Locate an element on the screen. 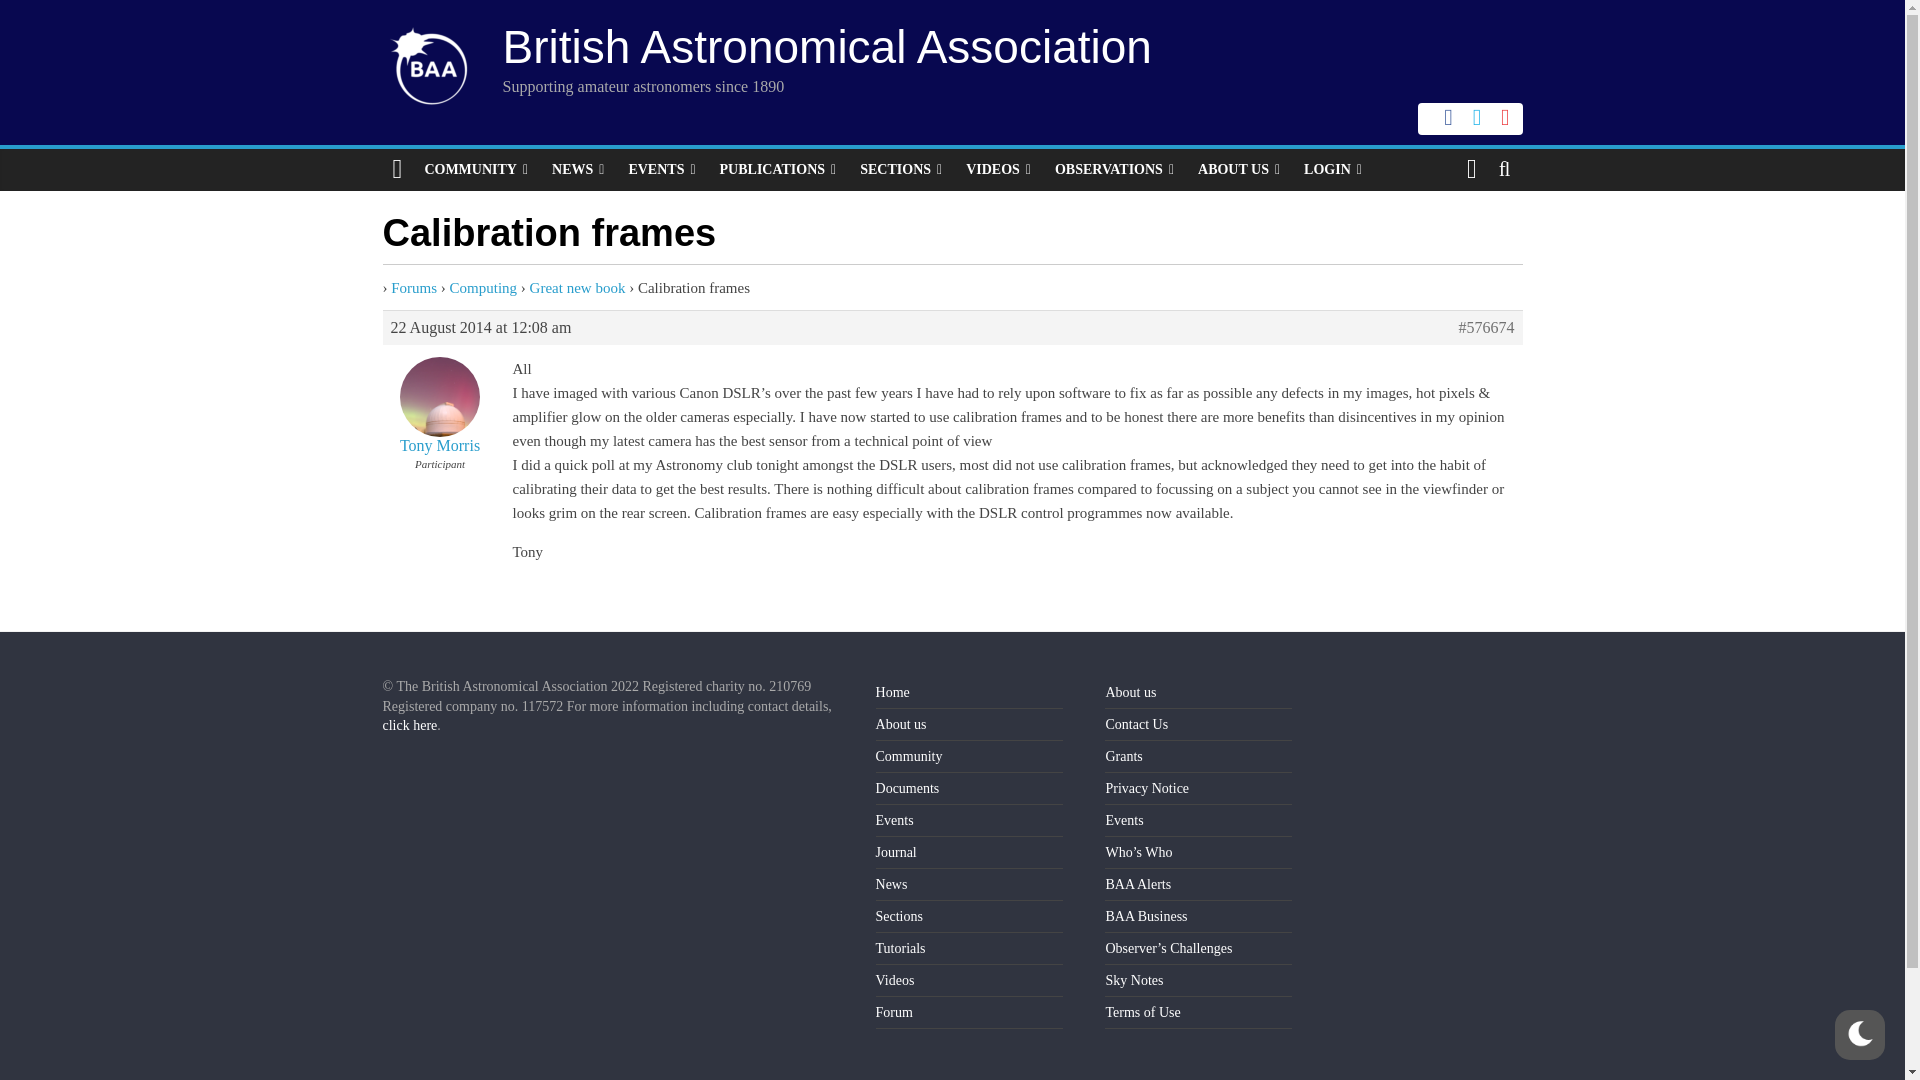 This screenshot has height=1080, width=1920. NEWS is located at coordinates (578, 170).